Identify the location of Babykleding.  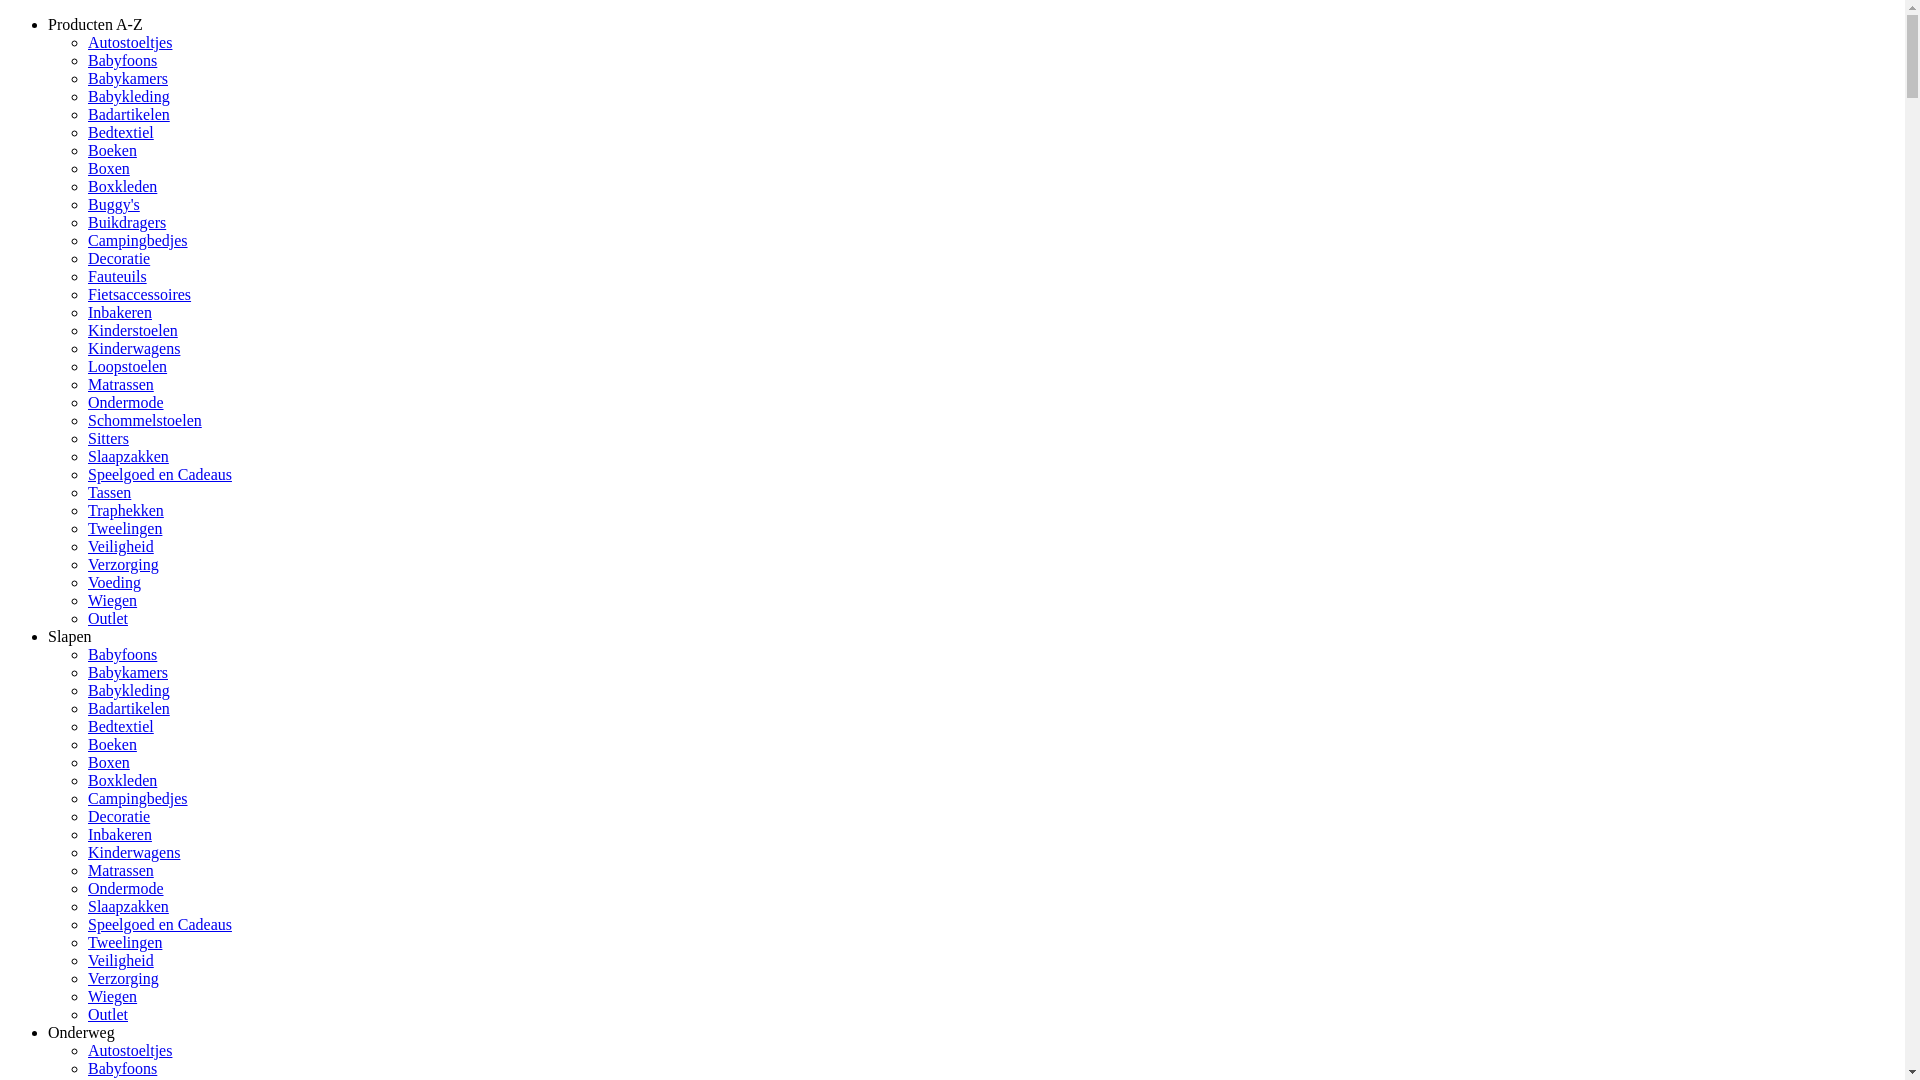
(129, 96).